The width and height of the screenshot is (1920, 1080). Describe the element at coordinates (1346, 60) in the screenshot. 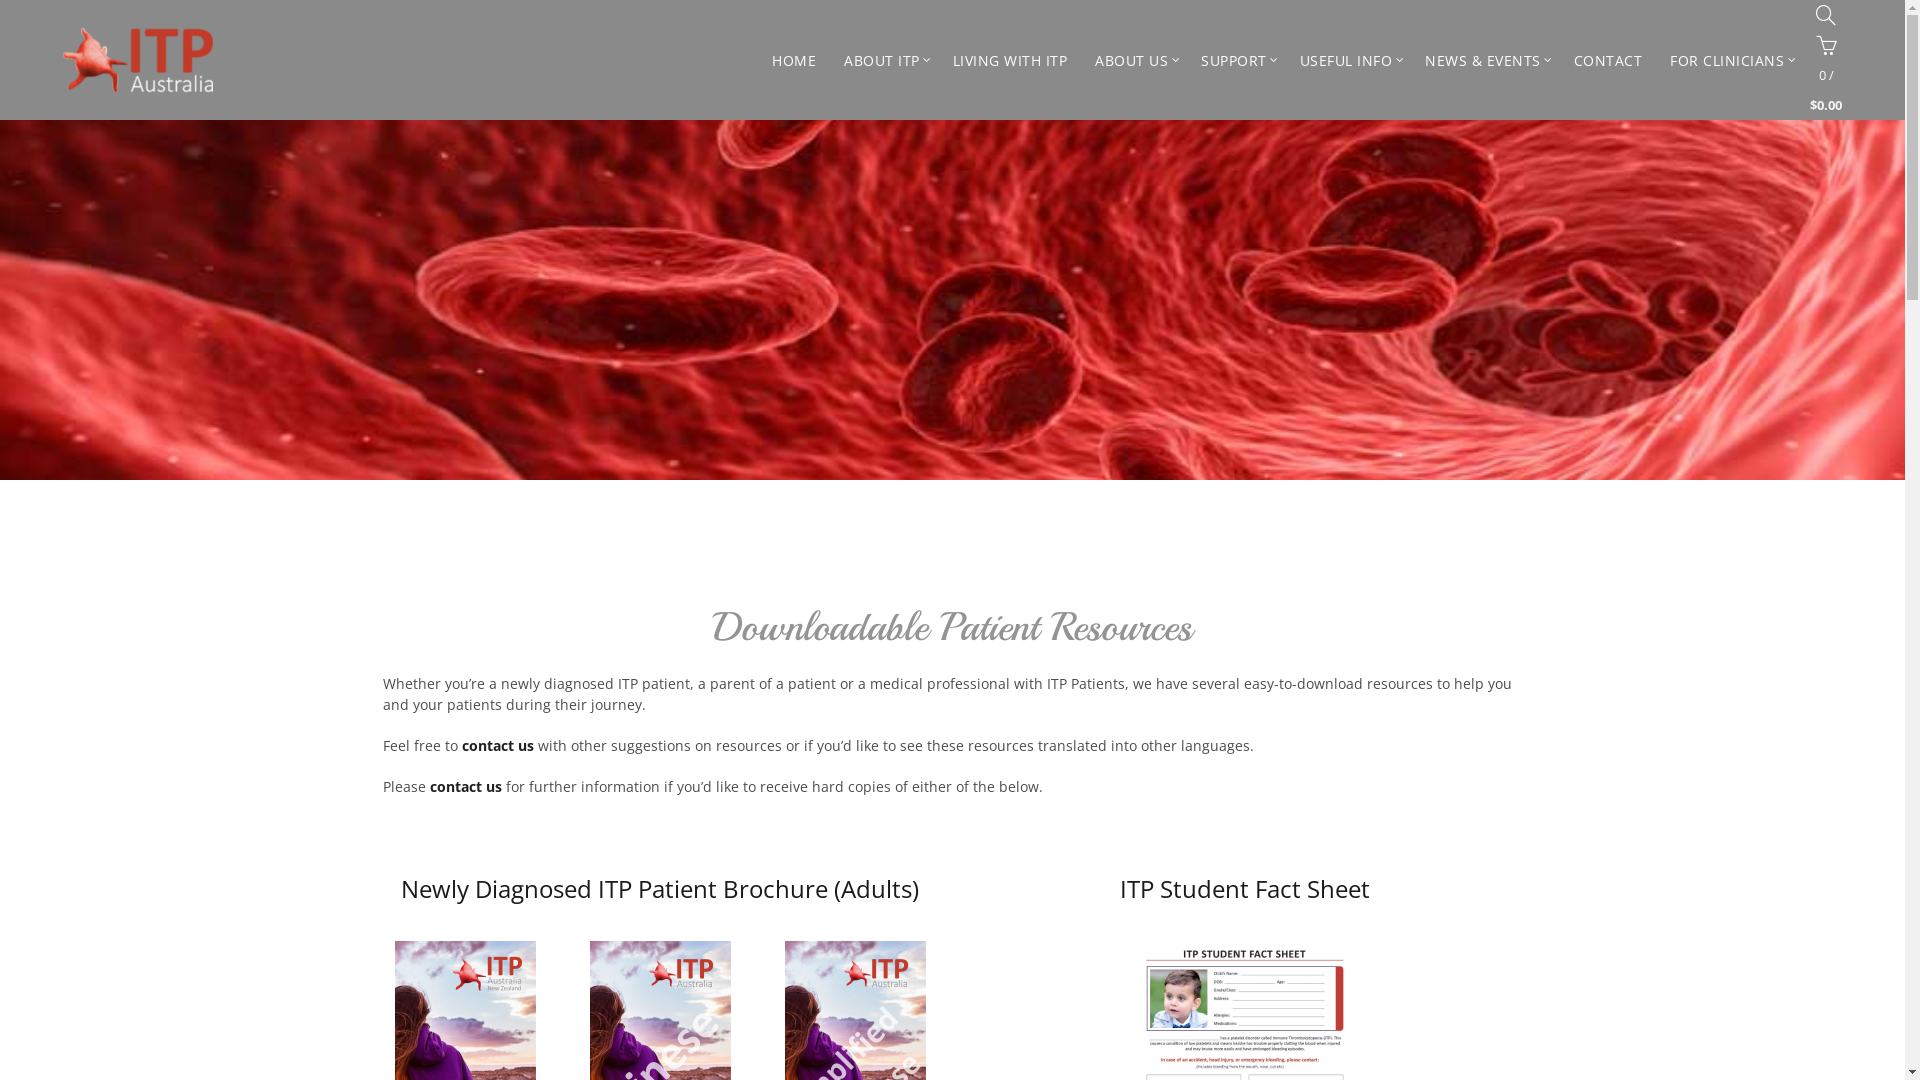

I see `USEFUL INFO` at that location.